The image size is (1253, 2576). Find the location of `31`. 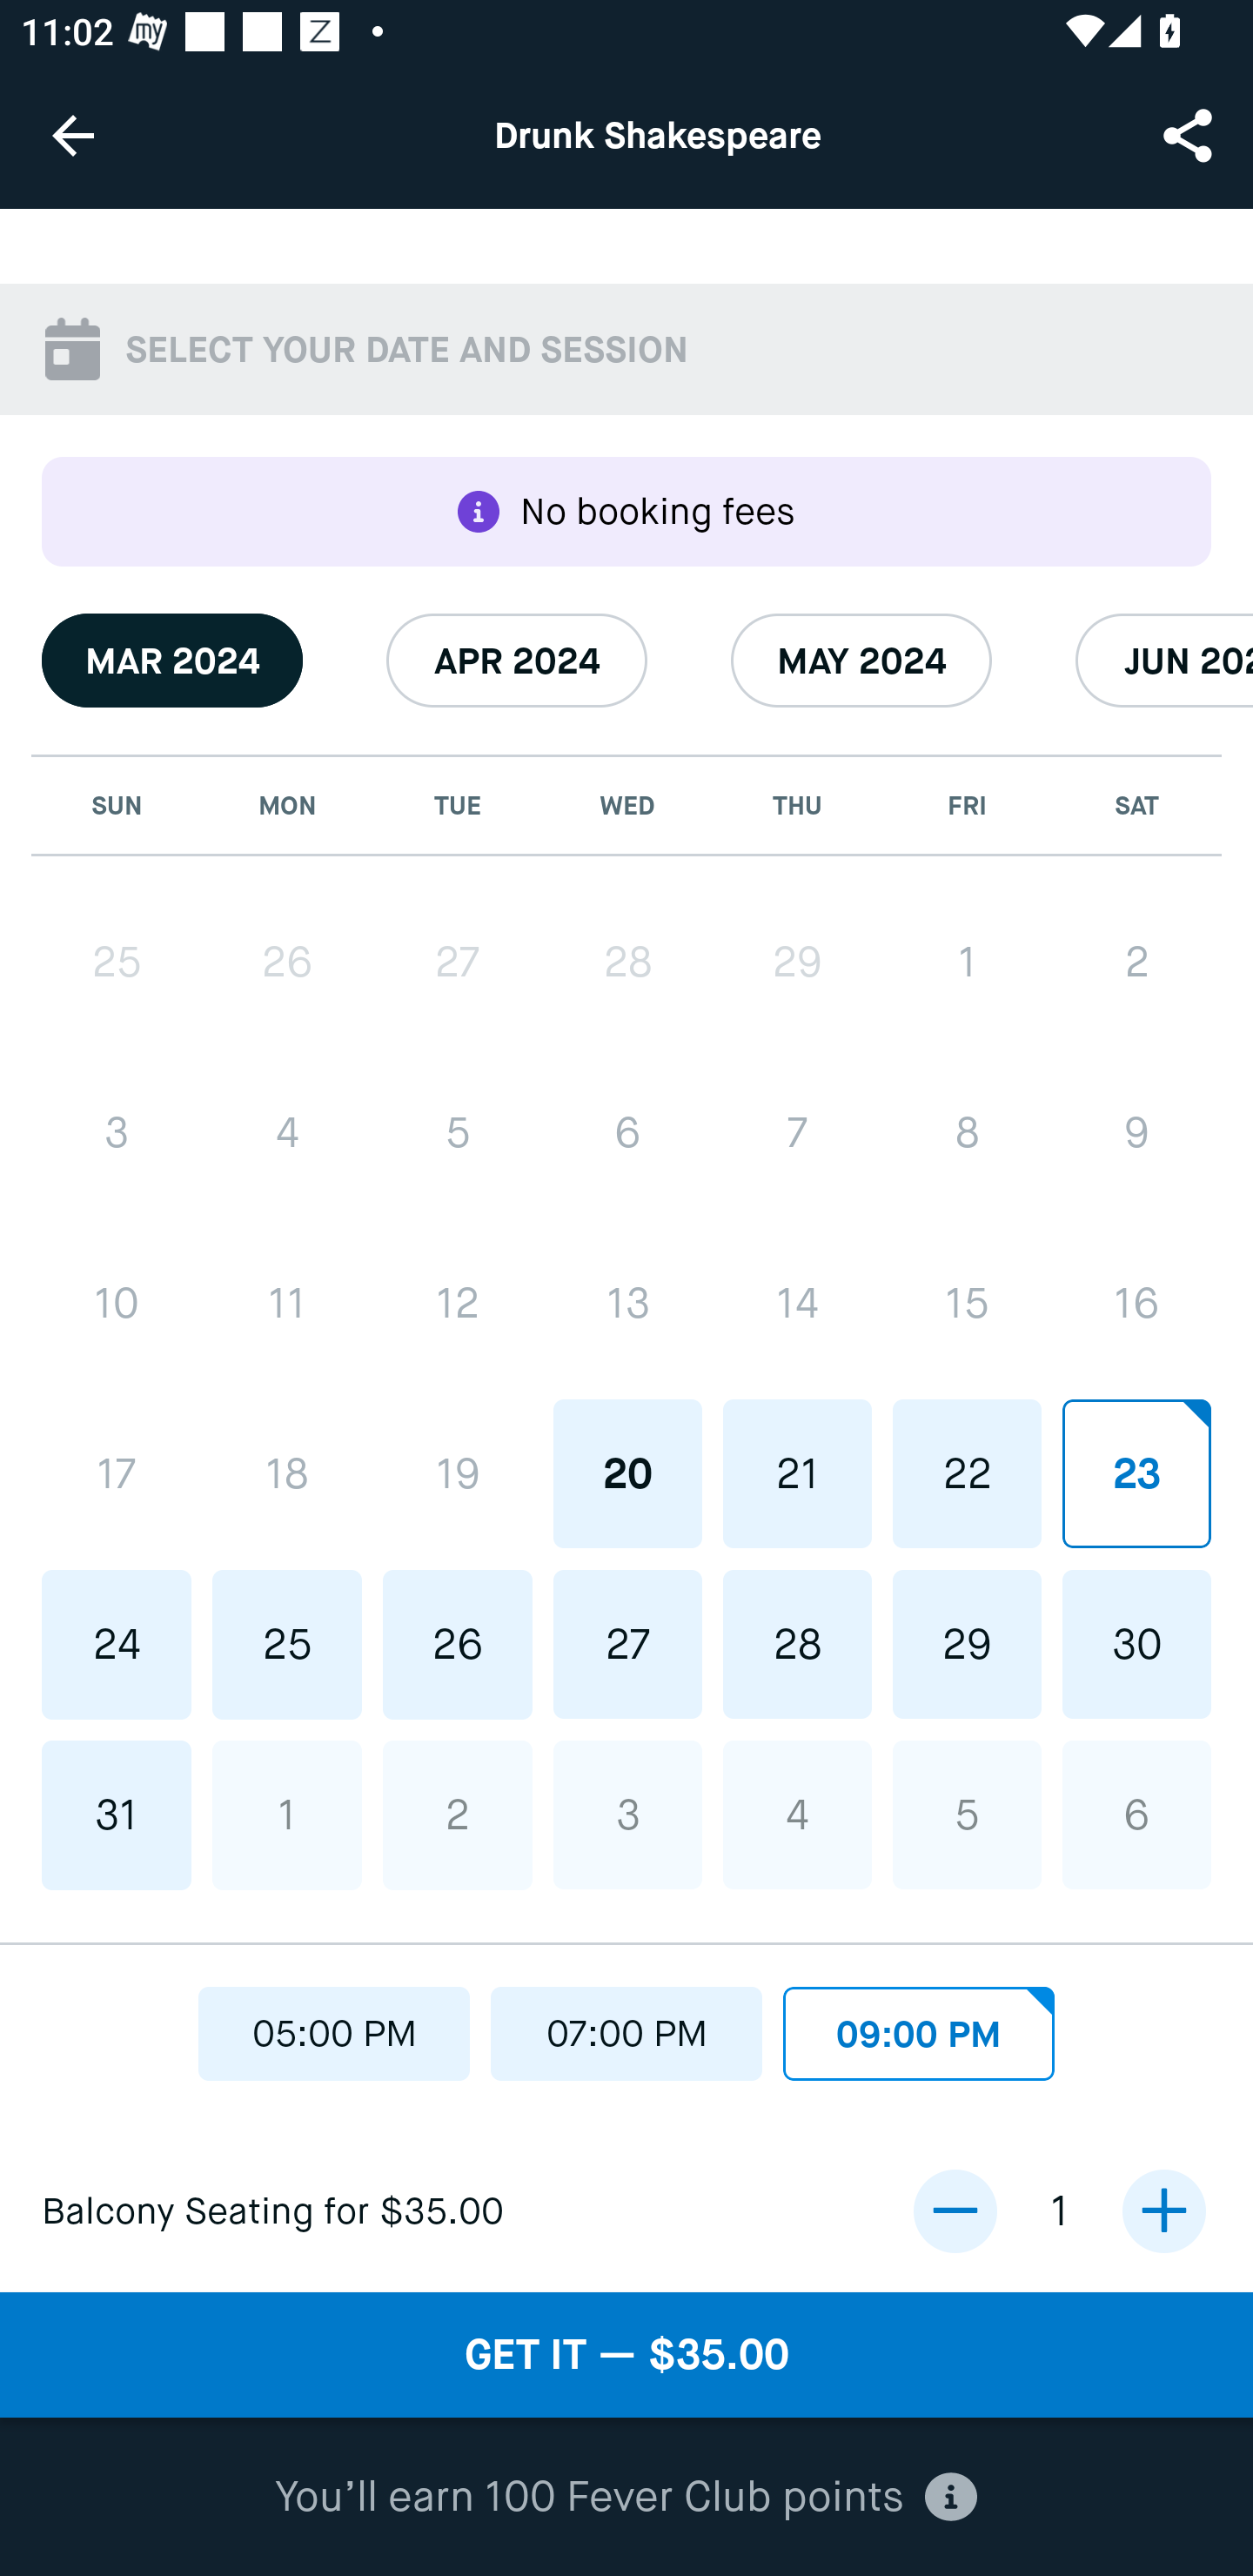

31 is located at coordinates (117, 1815).